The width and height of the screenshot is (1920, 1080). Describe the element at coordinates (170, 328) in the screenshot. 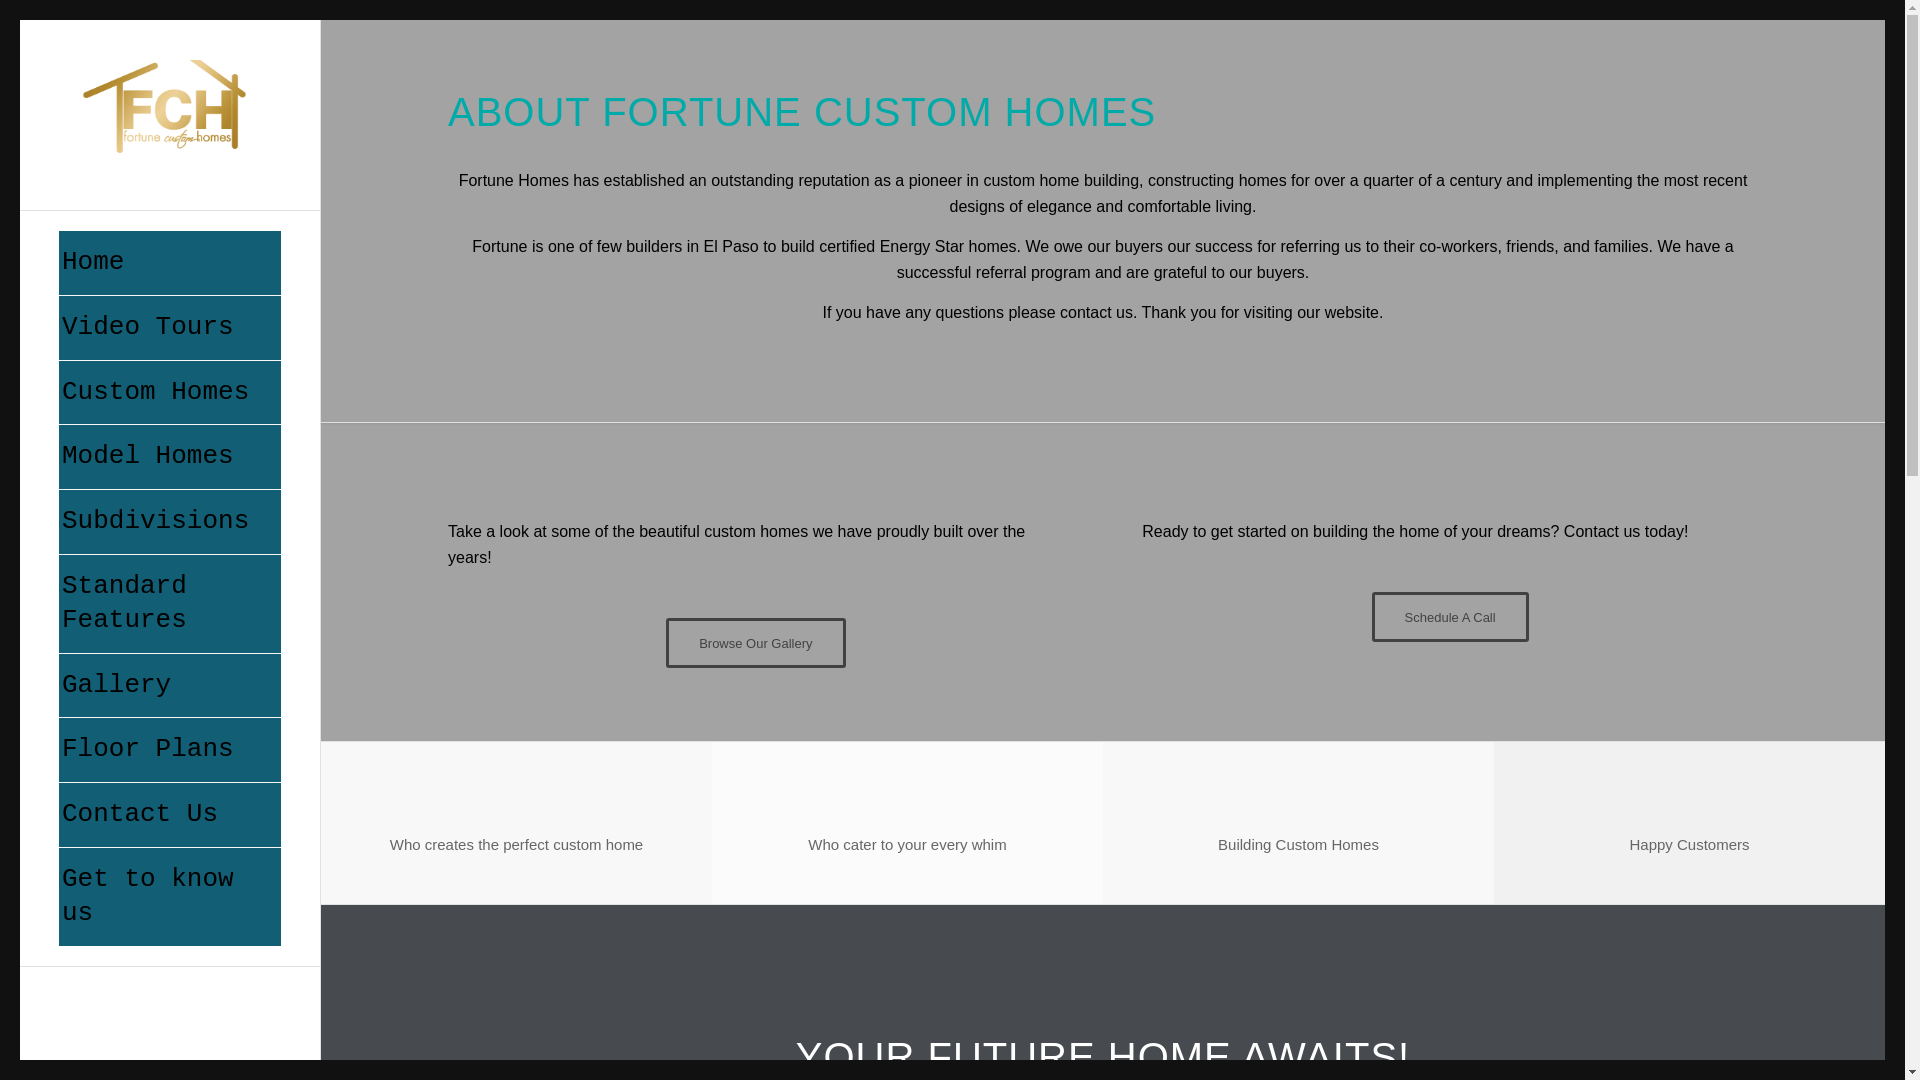

I see `Video Tours` at that location.